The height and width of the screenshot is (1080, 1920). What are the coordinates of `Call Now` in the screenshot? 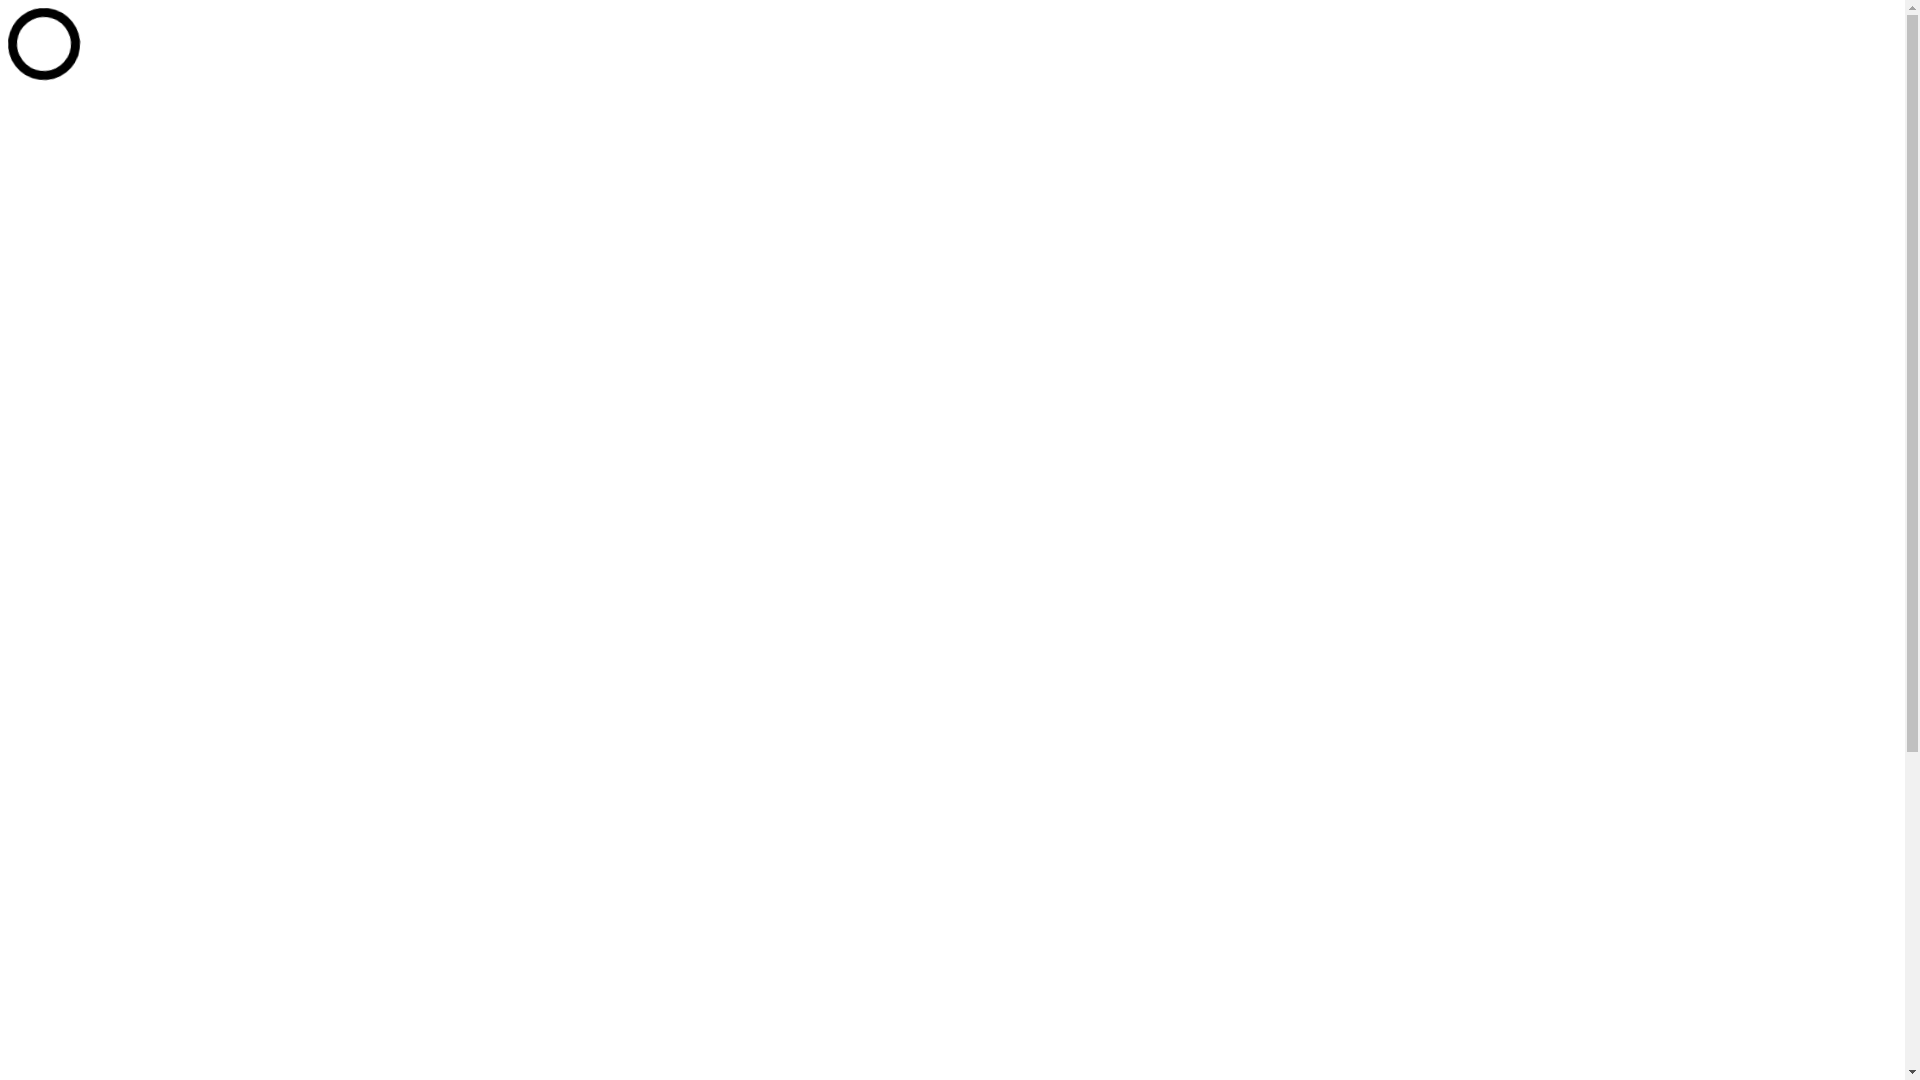 It's located at (39, 102).